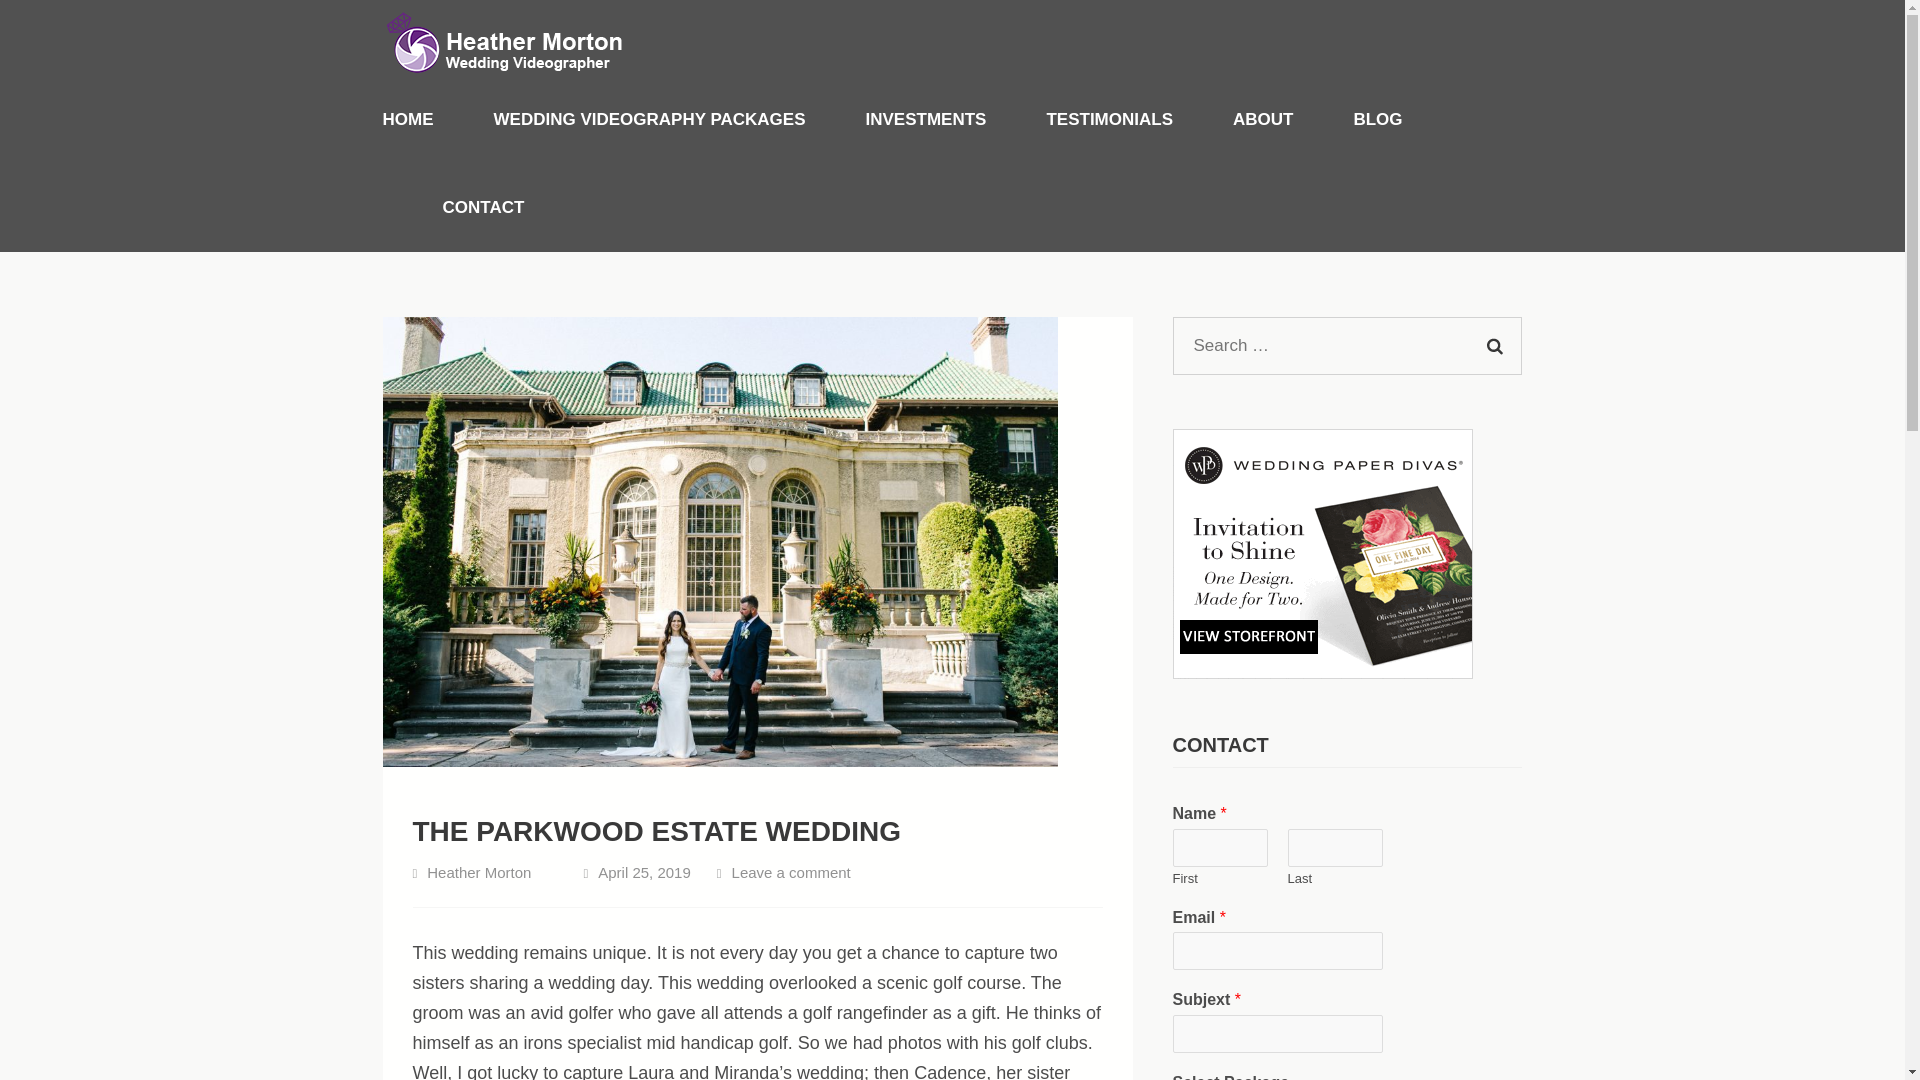 Image resolution: width=1920 pixels, height=1080 pixels. Describe the element at coordinates (926, 120) in the screenshot. I see `INVESTMENTS` at that location.